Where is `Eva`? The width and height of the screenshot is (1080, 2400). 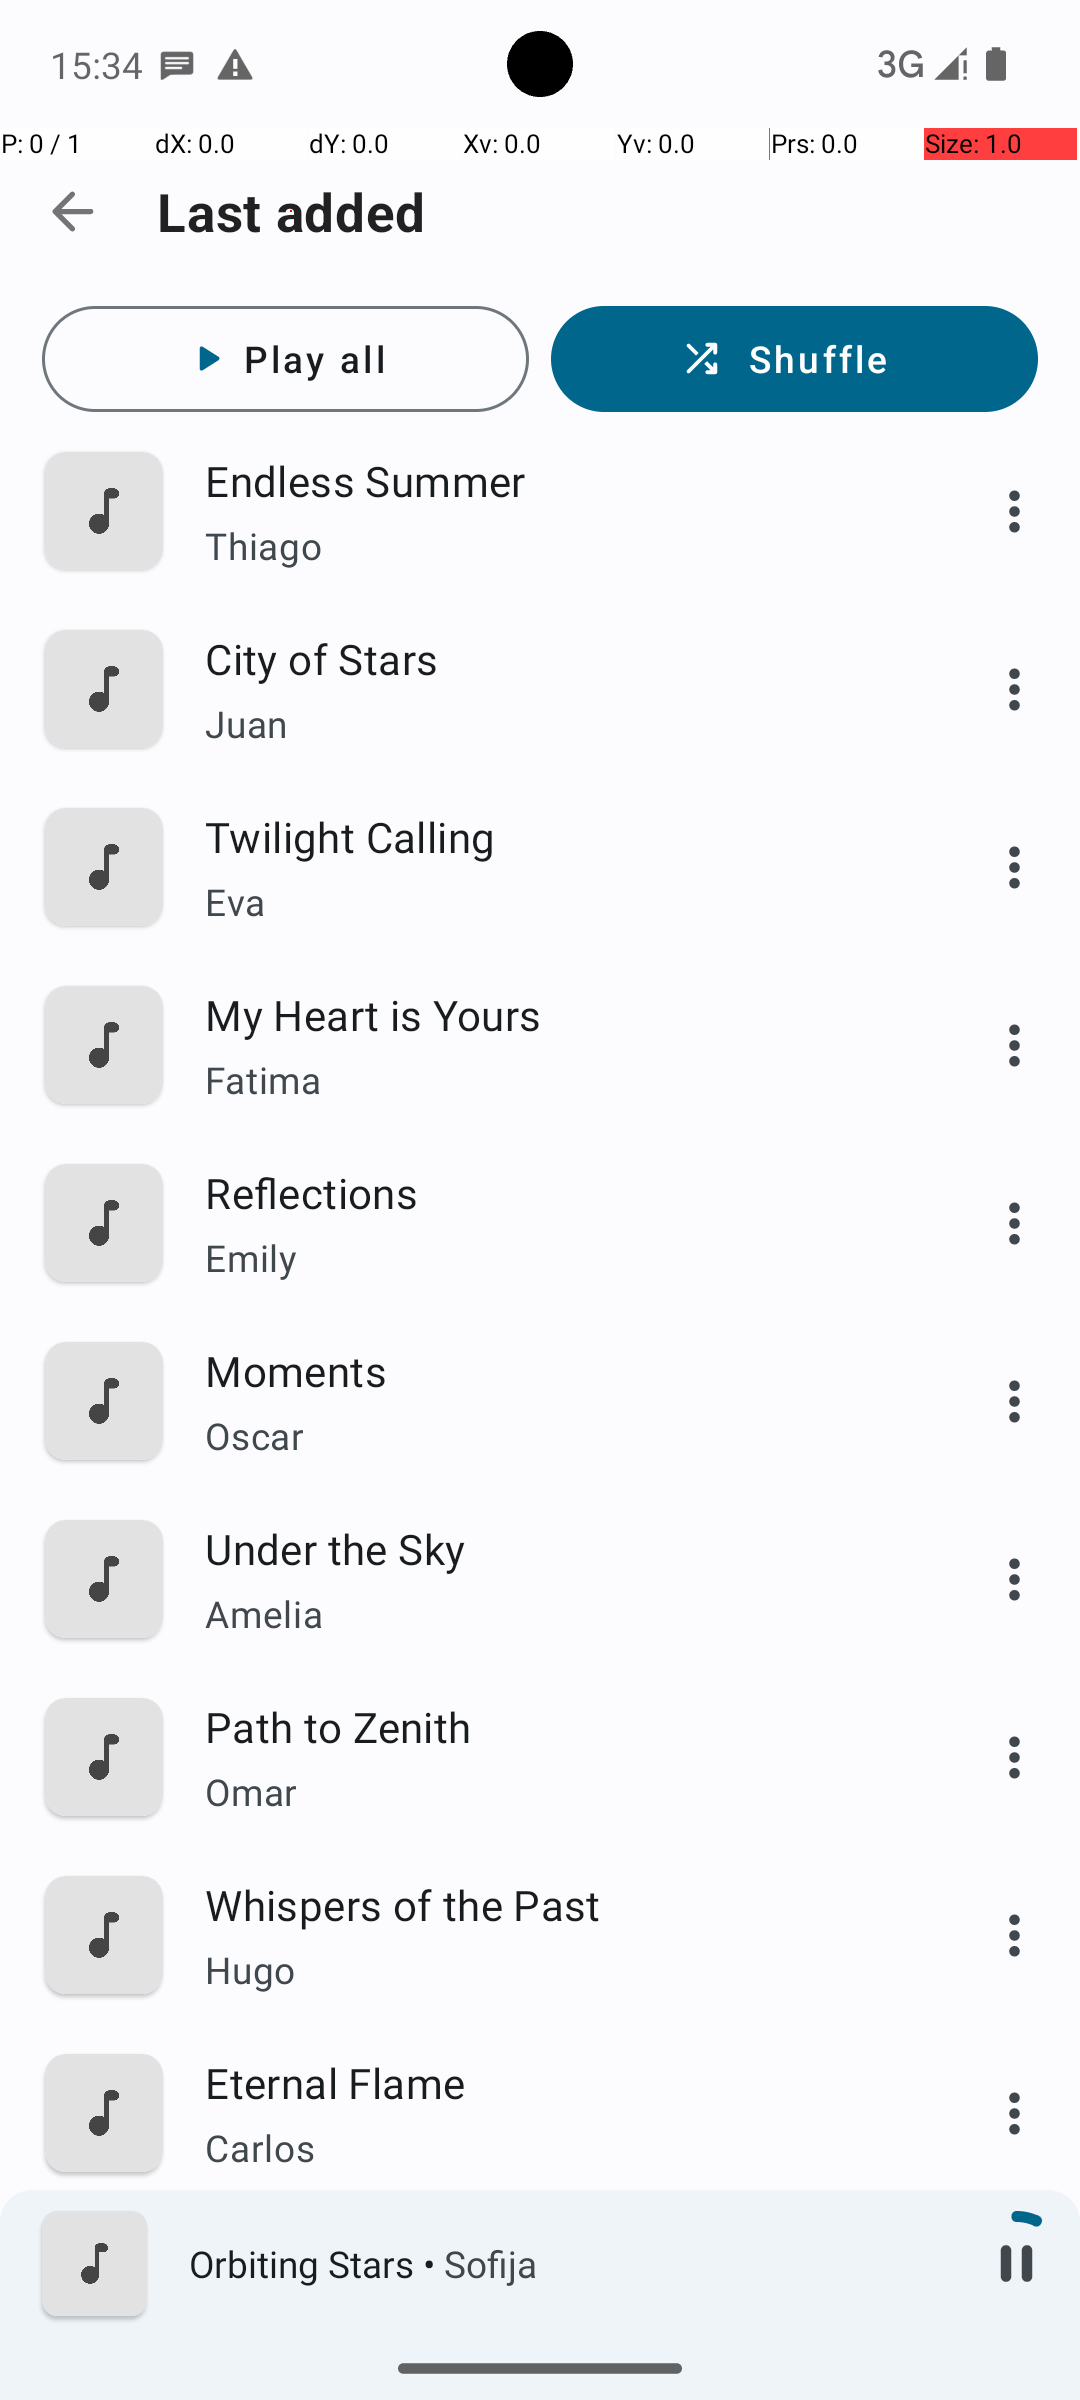 Eva is located at coordinates (557, 902).